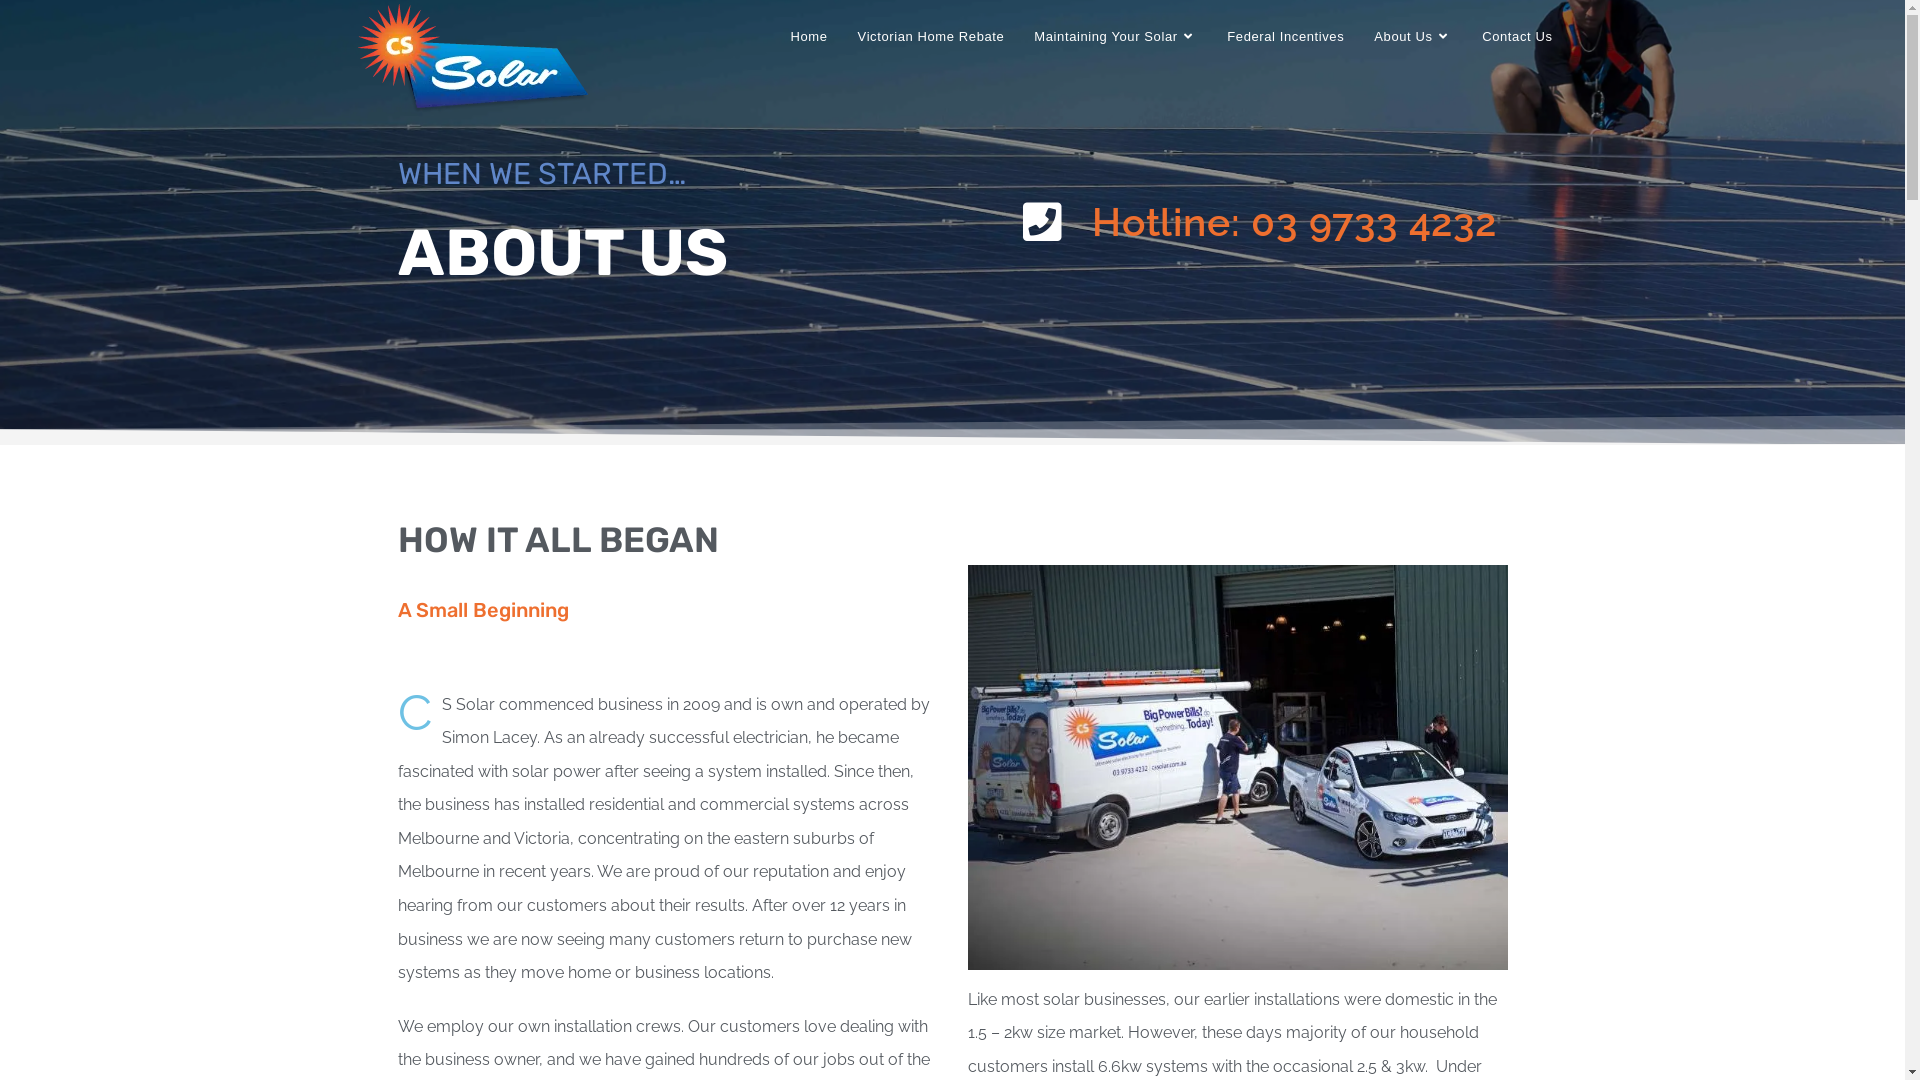 This screenshot has height=1080, width=1920. I want to click on Federal Incentives, so click(1286, 37).